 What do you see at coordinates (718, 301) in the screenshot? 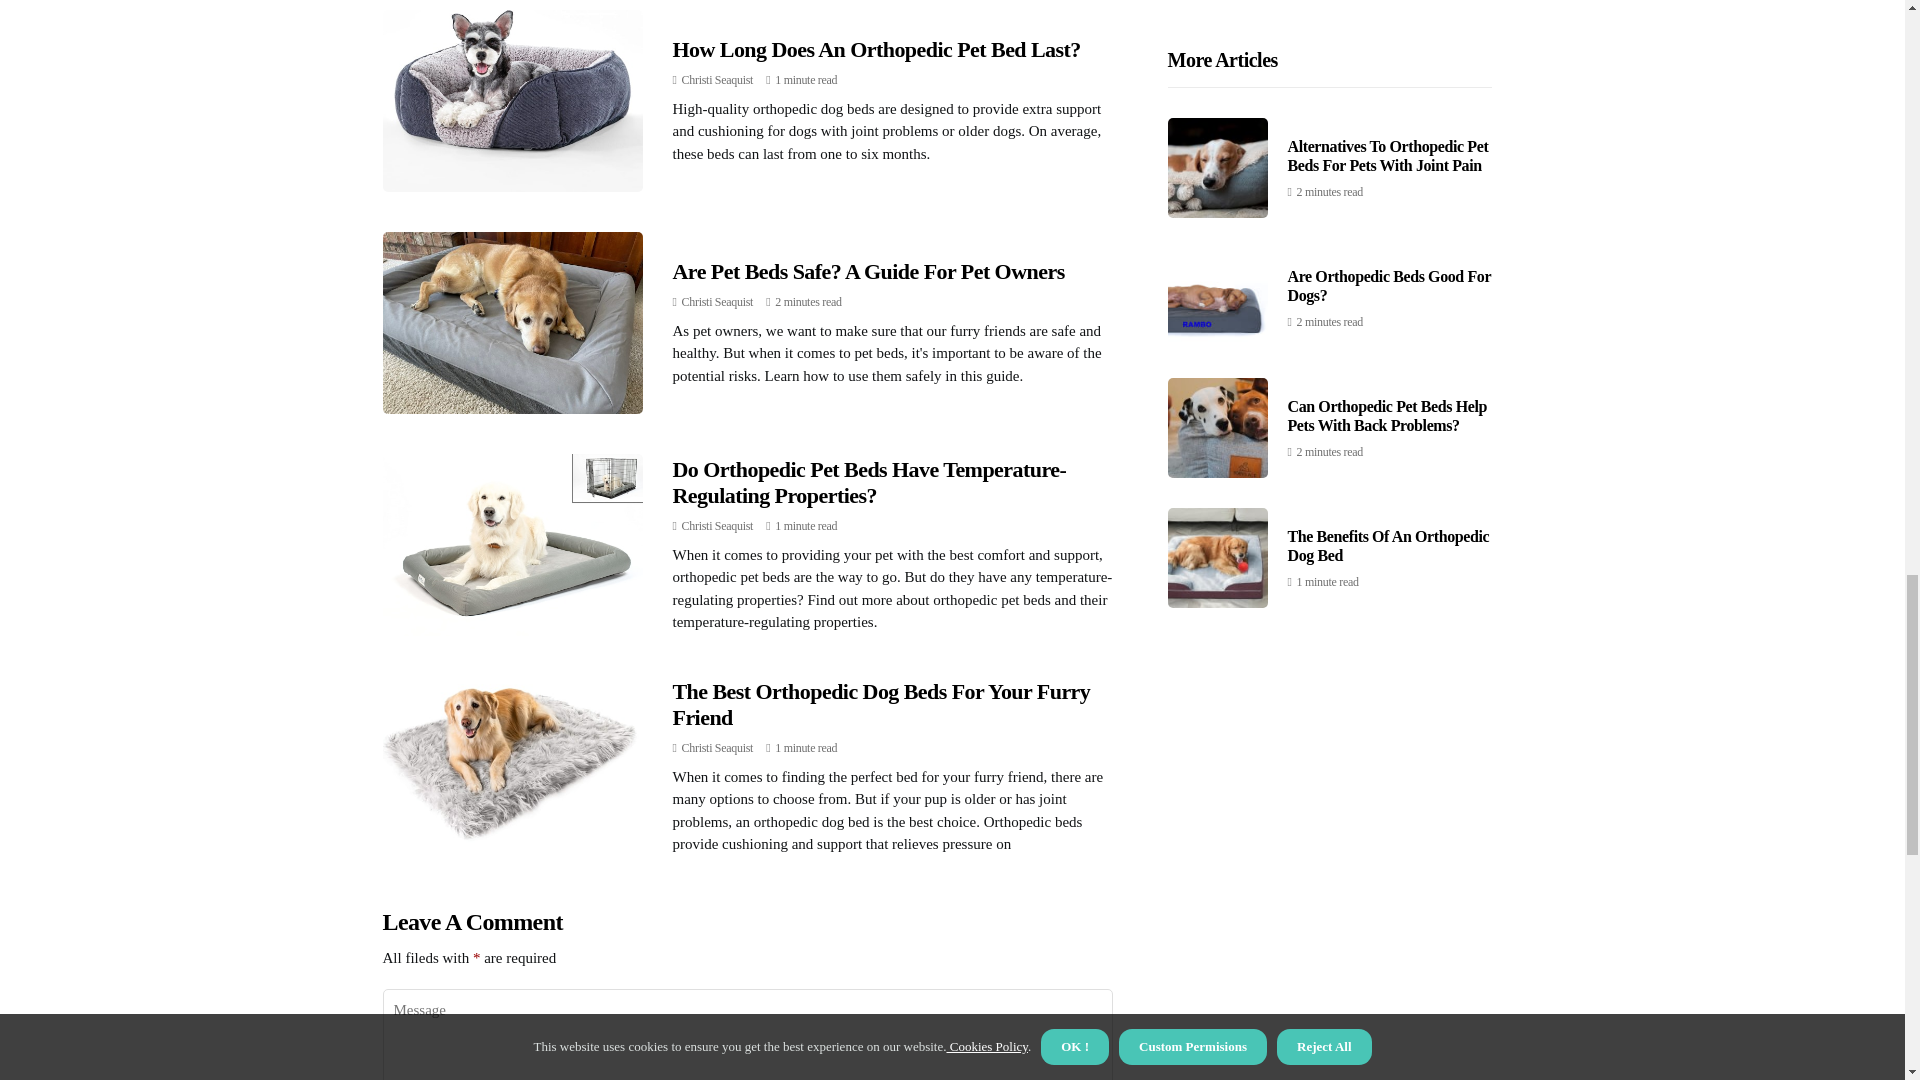
I see `Christi Seaquist` at bounding box center [718, 301].